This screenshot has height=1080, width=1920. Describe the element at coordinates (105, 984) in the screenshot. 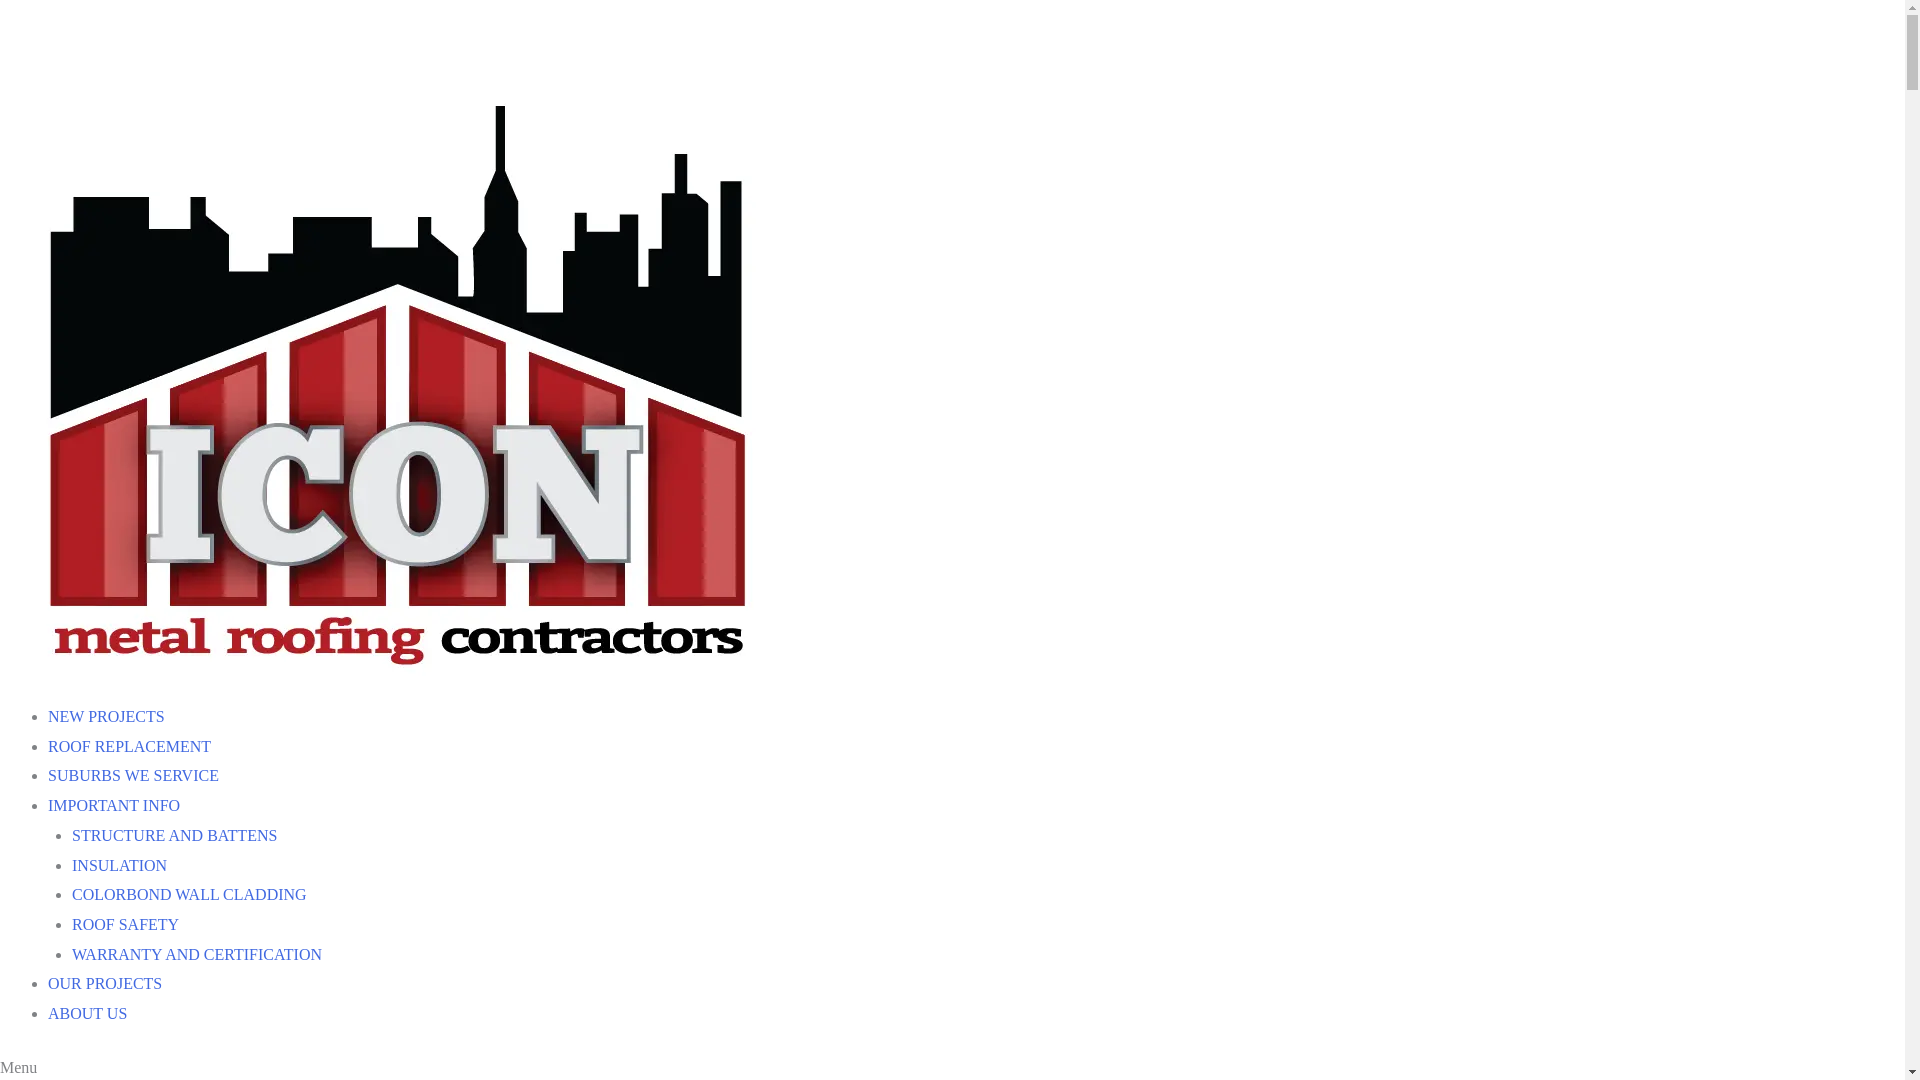

I see `OUR PROJECTS` at that location.